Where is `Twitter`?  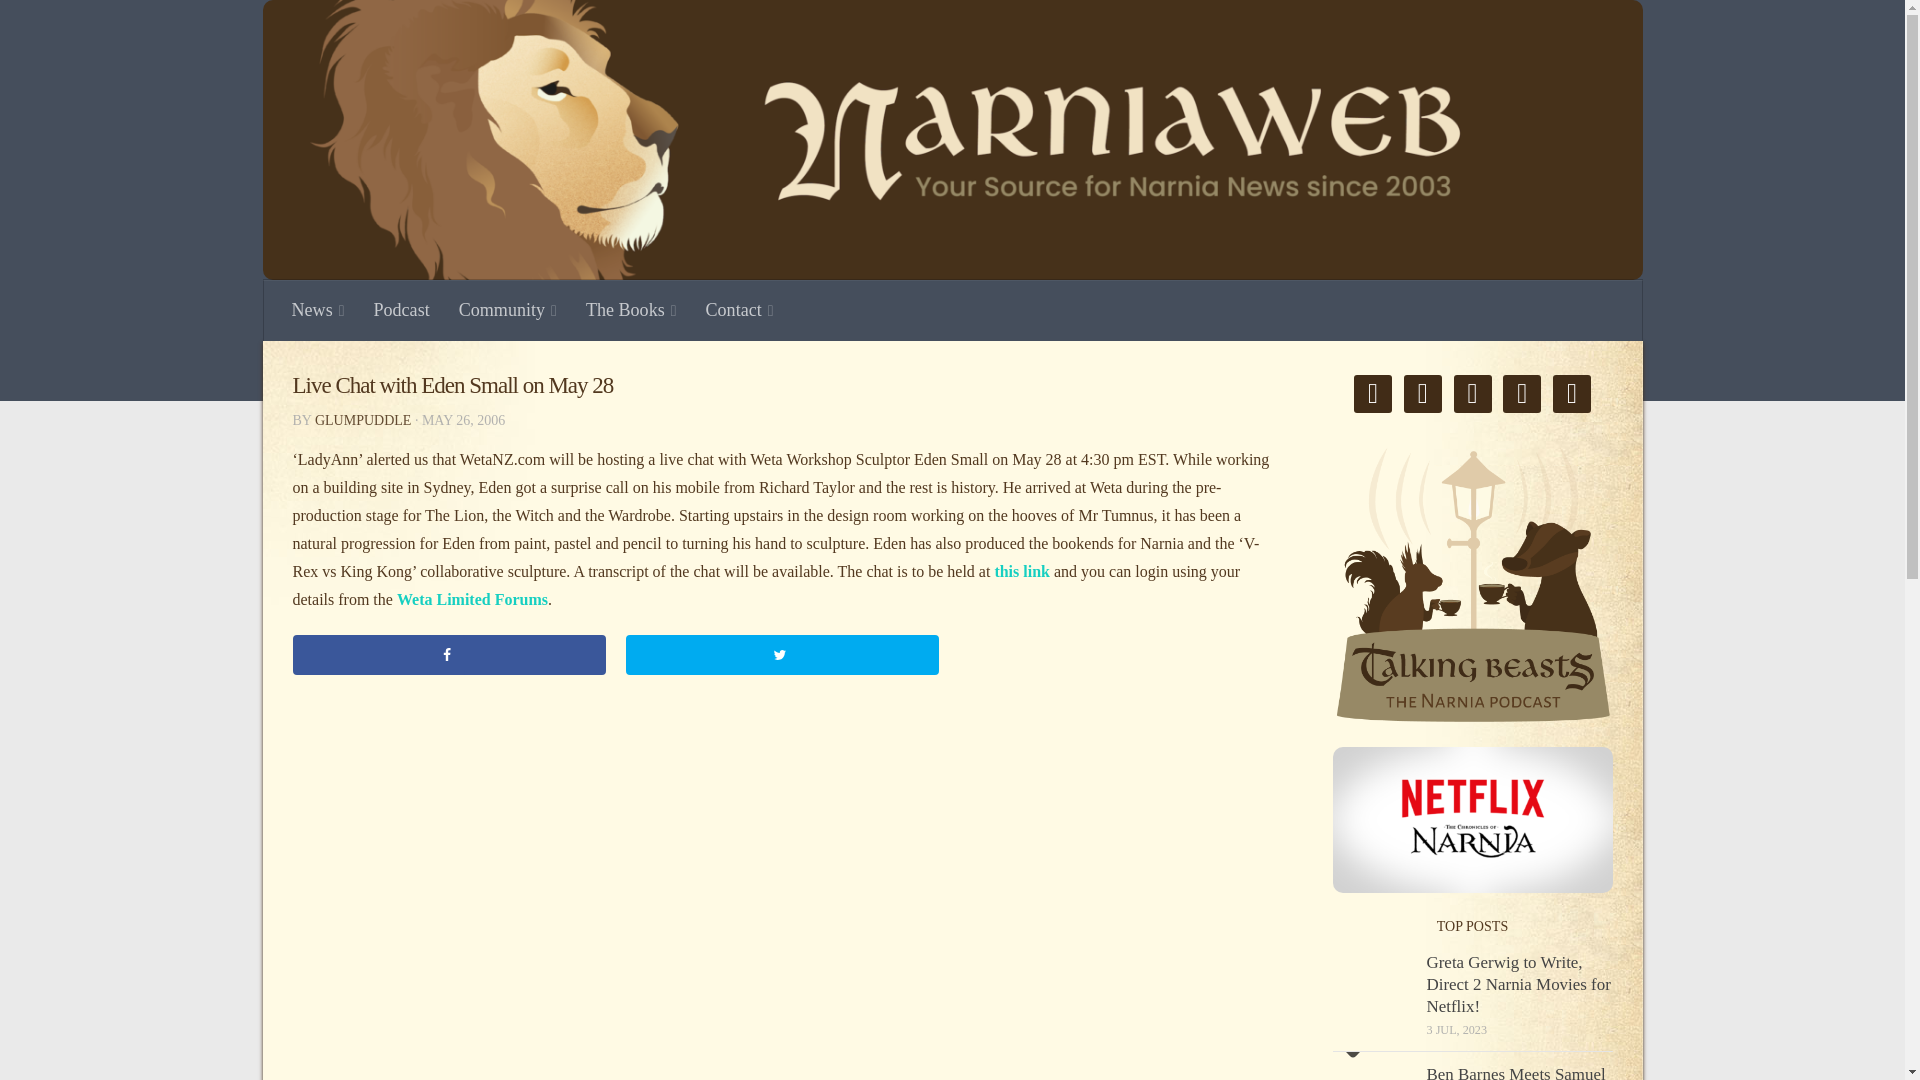 Twitter is located at coordinates (1472, 392).